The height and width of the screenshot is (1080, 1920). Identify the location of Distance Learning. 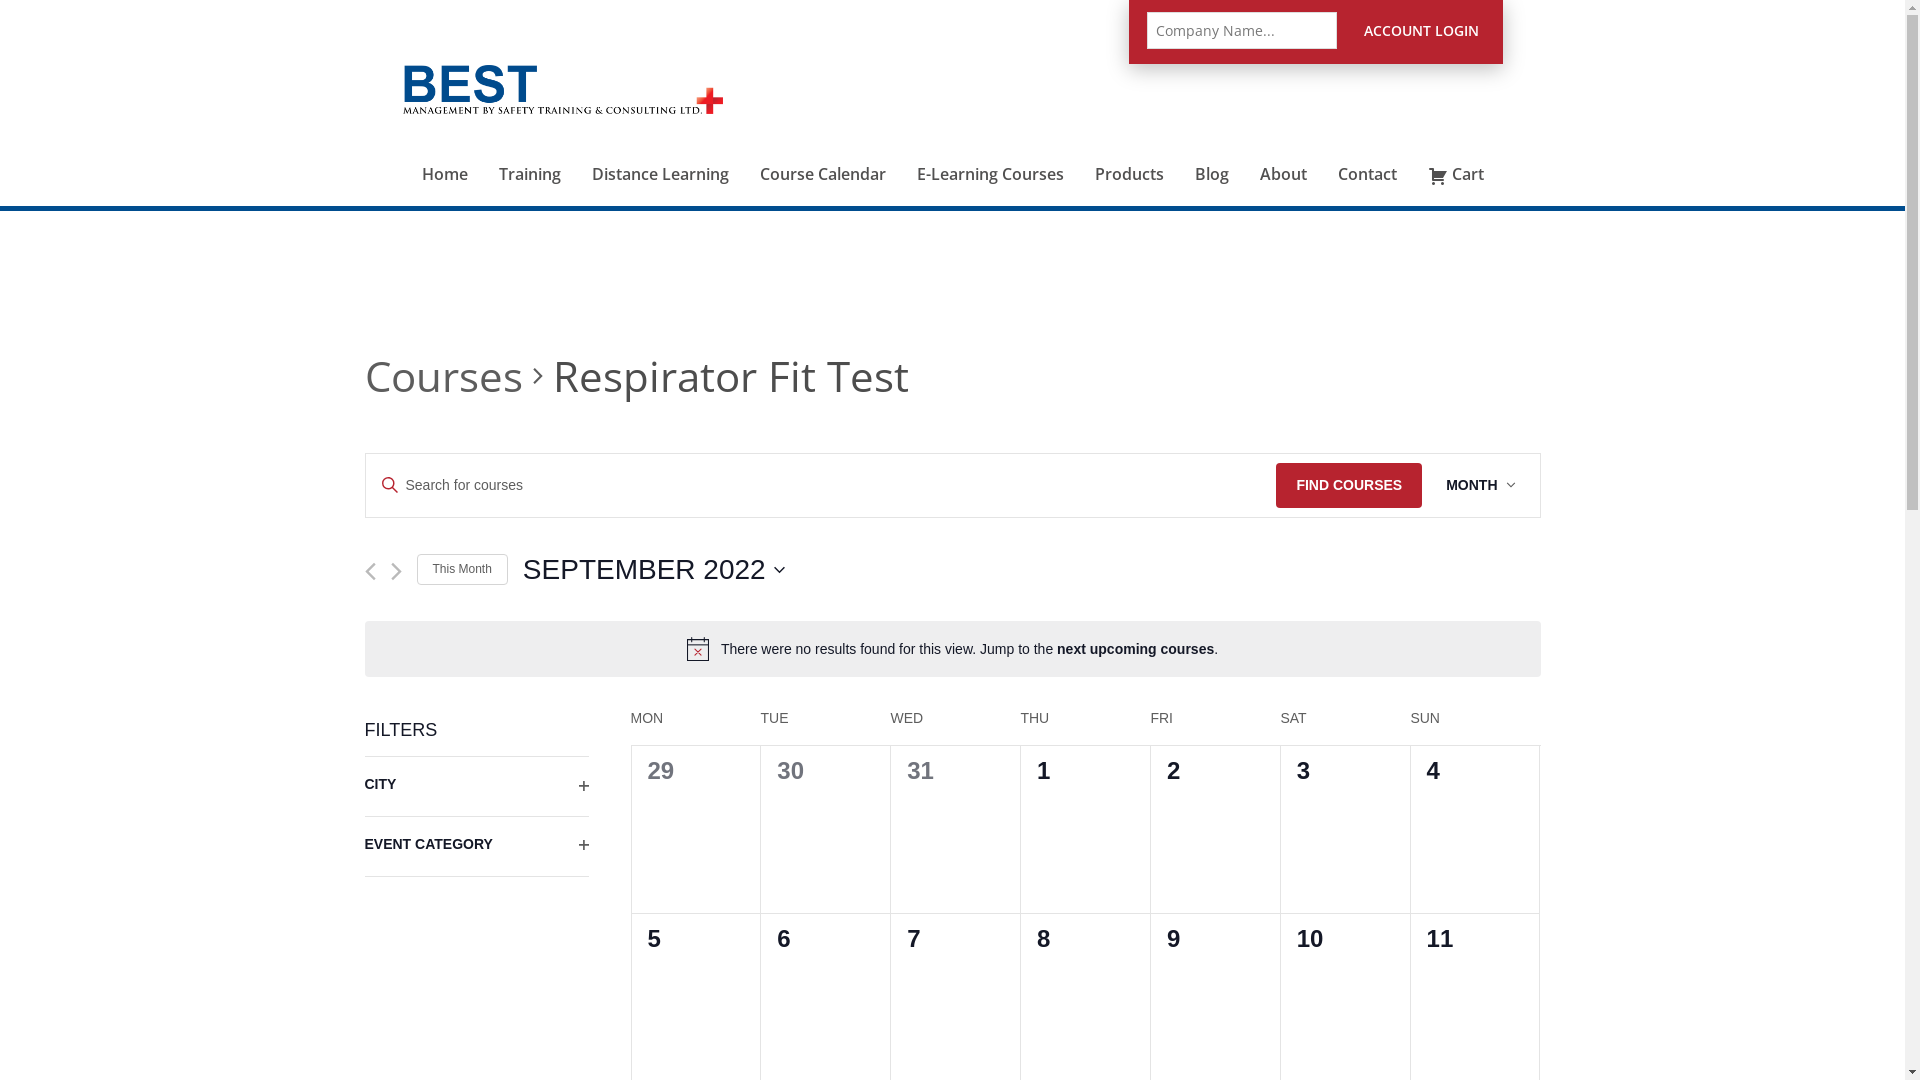
(660, 156).